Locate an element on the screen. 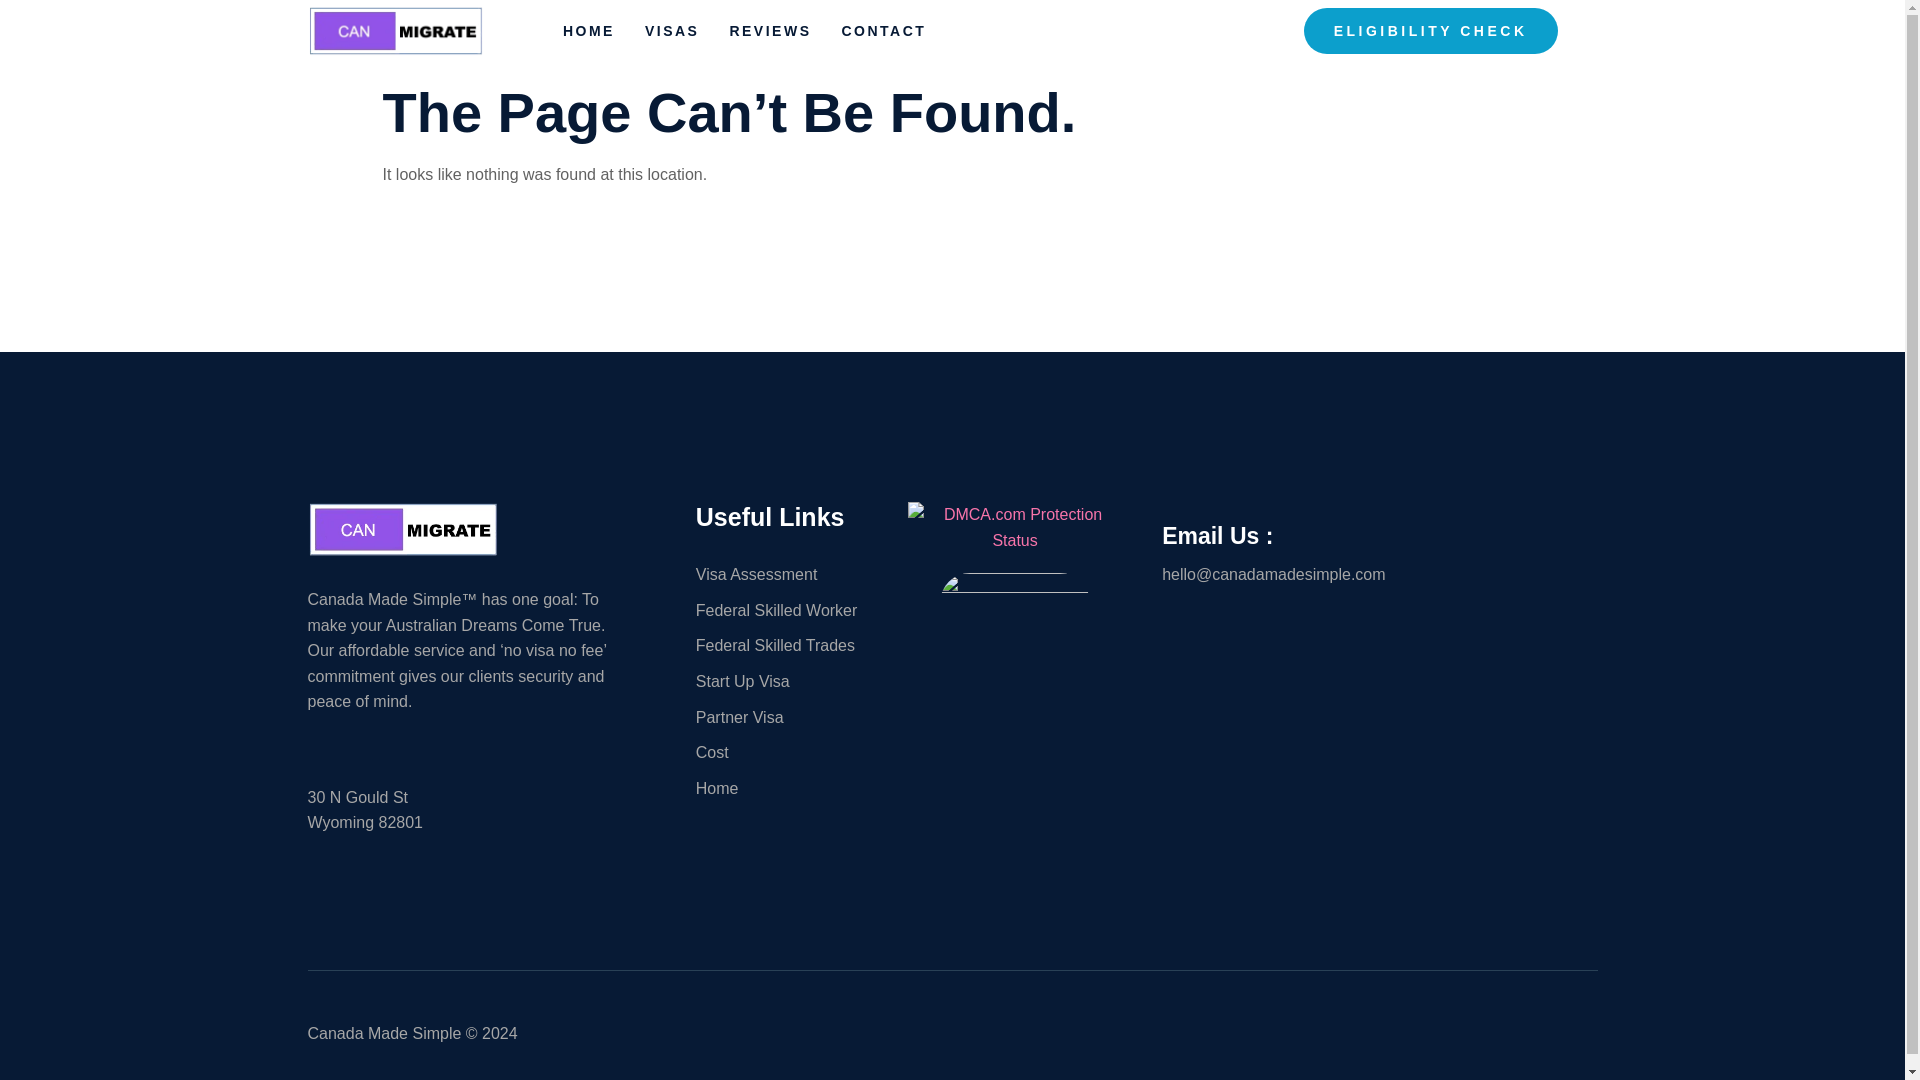 The width and height of the screenshot is (1920, 1080). Federal Skilled Trades is located at coordinates (791, 645).